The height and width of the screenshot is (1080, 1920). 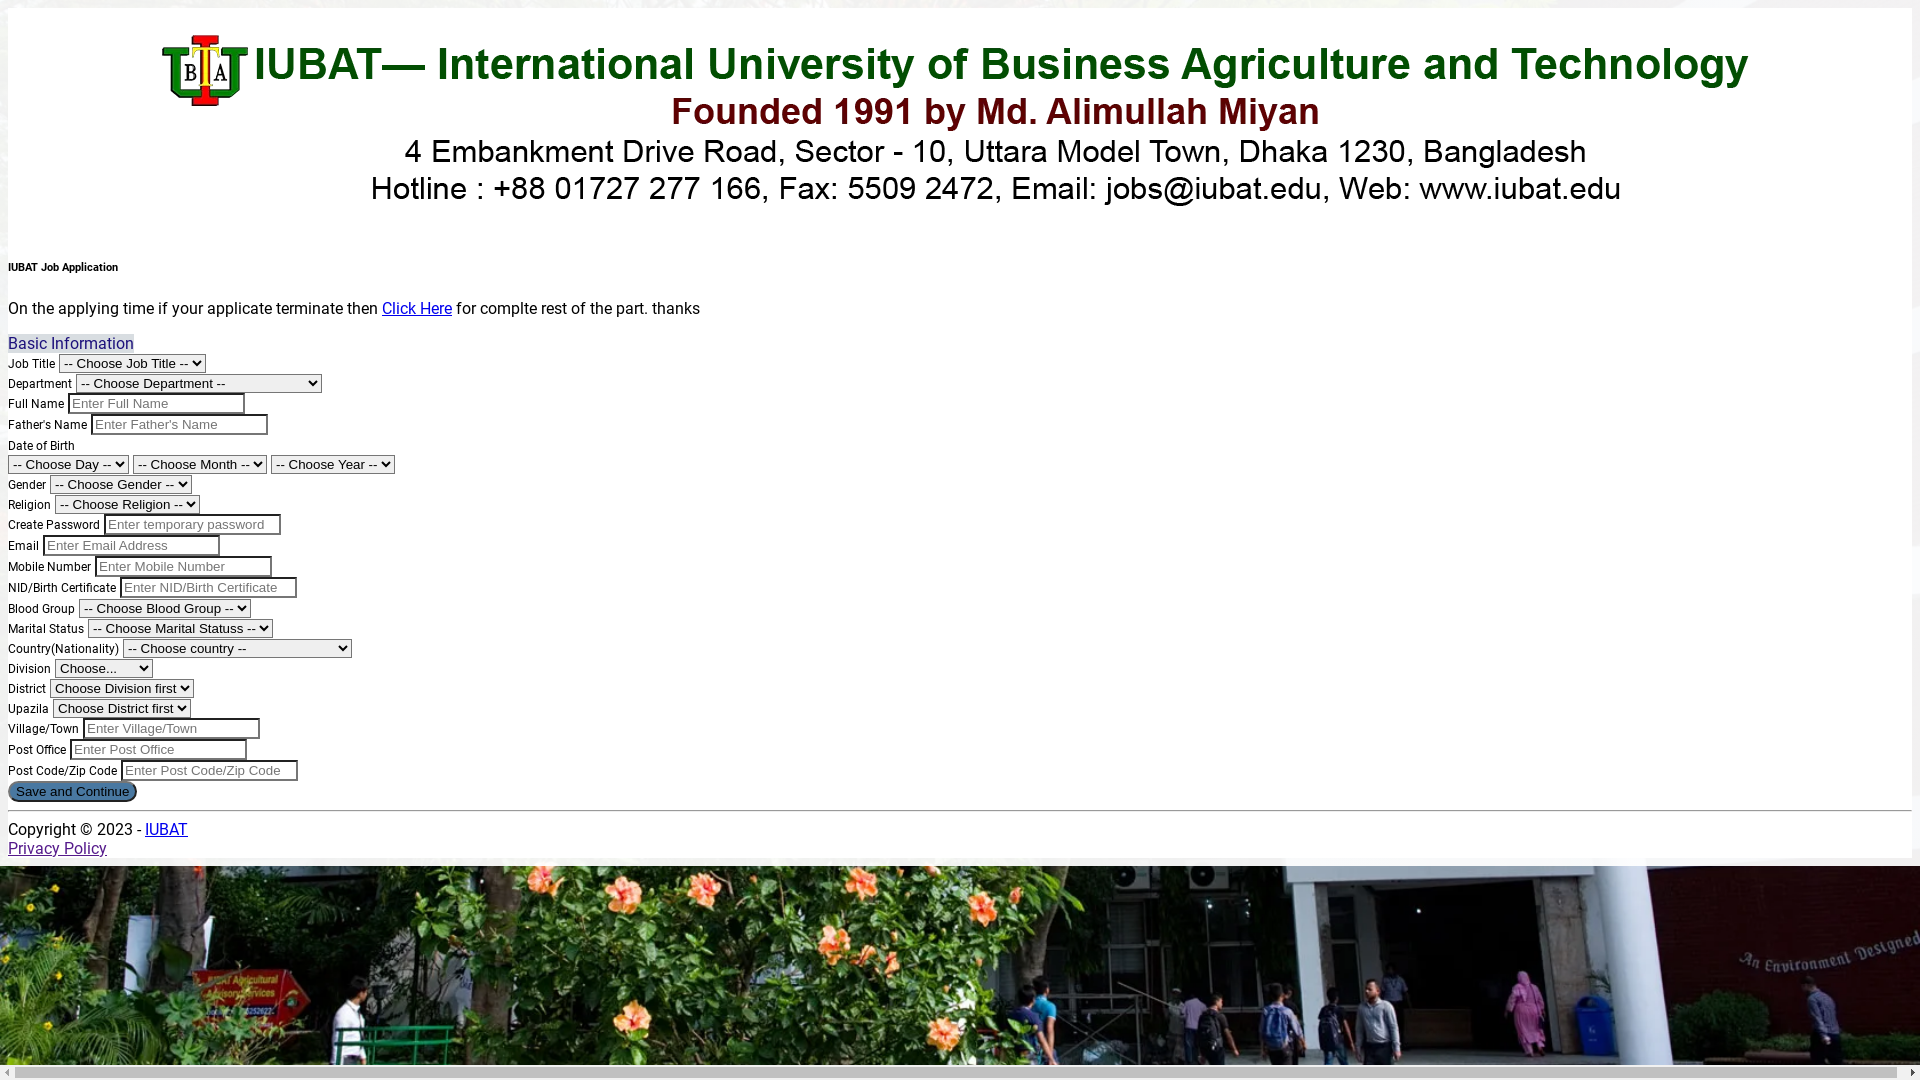 What do you see at coordinates (58, 848) in the screenshot?
I see `Privacy Policy` at bounding box center [58, 848].